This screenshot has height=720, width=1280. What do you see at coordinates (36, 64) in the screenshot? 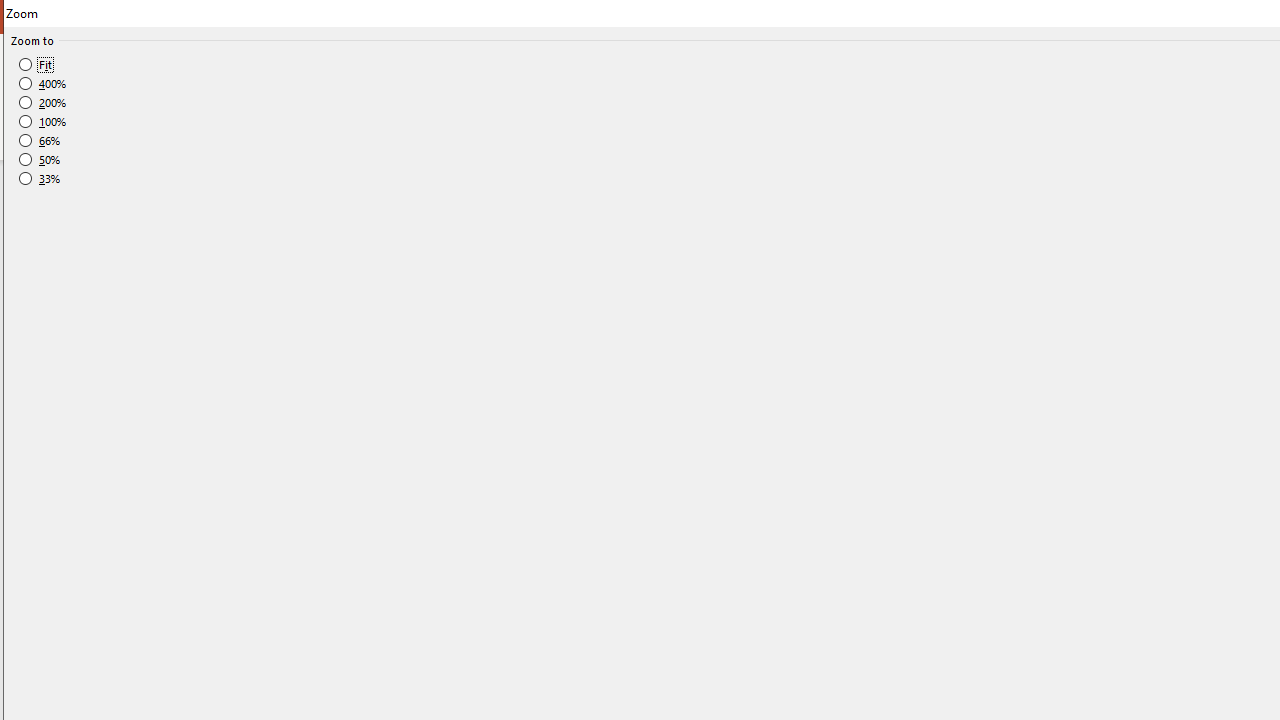
I see `Fit` at bounding box center [36, 64].